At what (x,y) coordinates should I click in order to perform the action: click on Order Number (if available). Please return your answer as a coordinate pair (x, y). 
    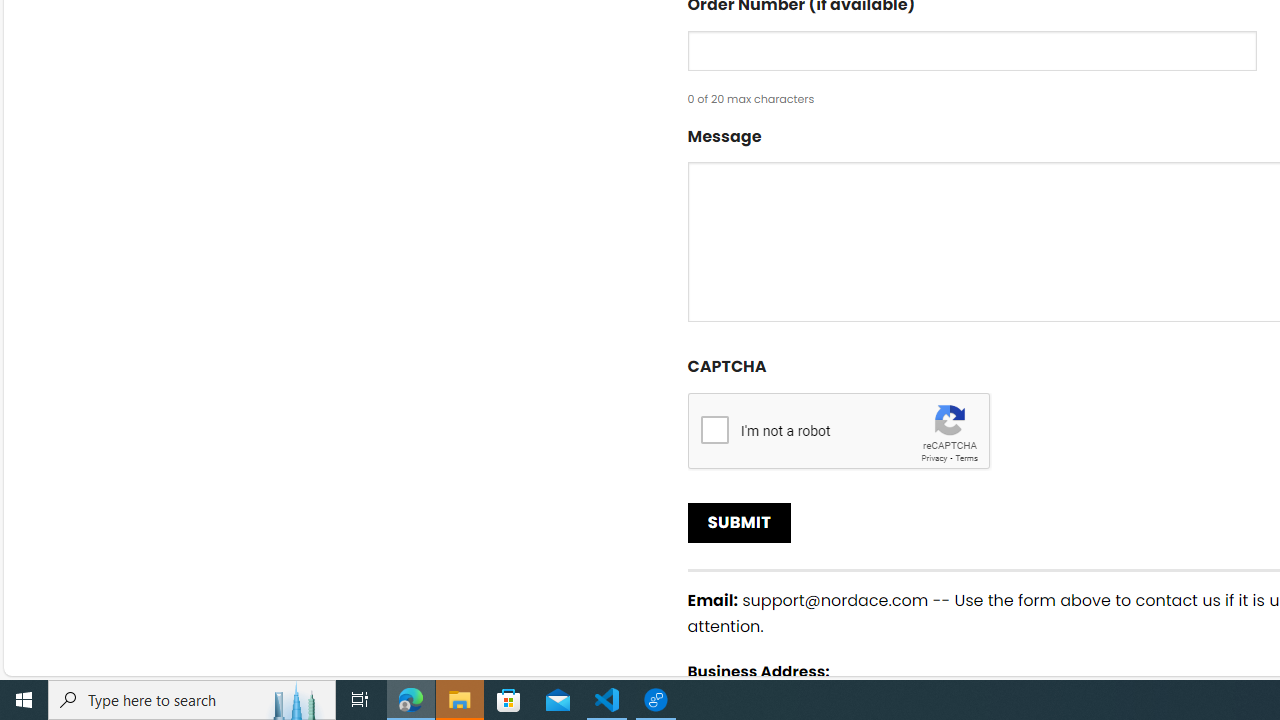
    Looking at the image, I should click on (972, 50).